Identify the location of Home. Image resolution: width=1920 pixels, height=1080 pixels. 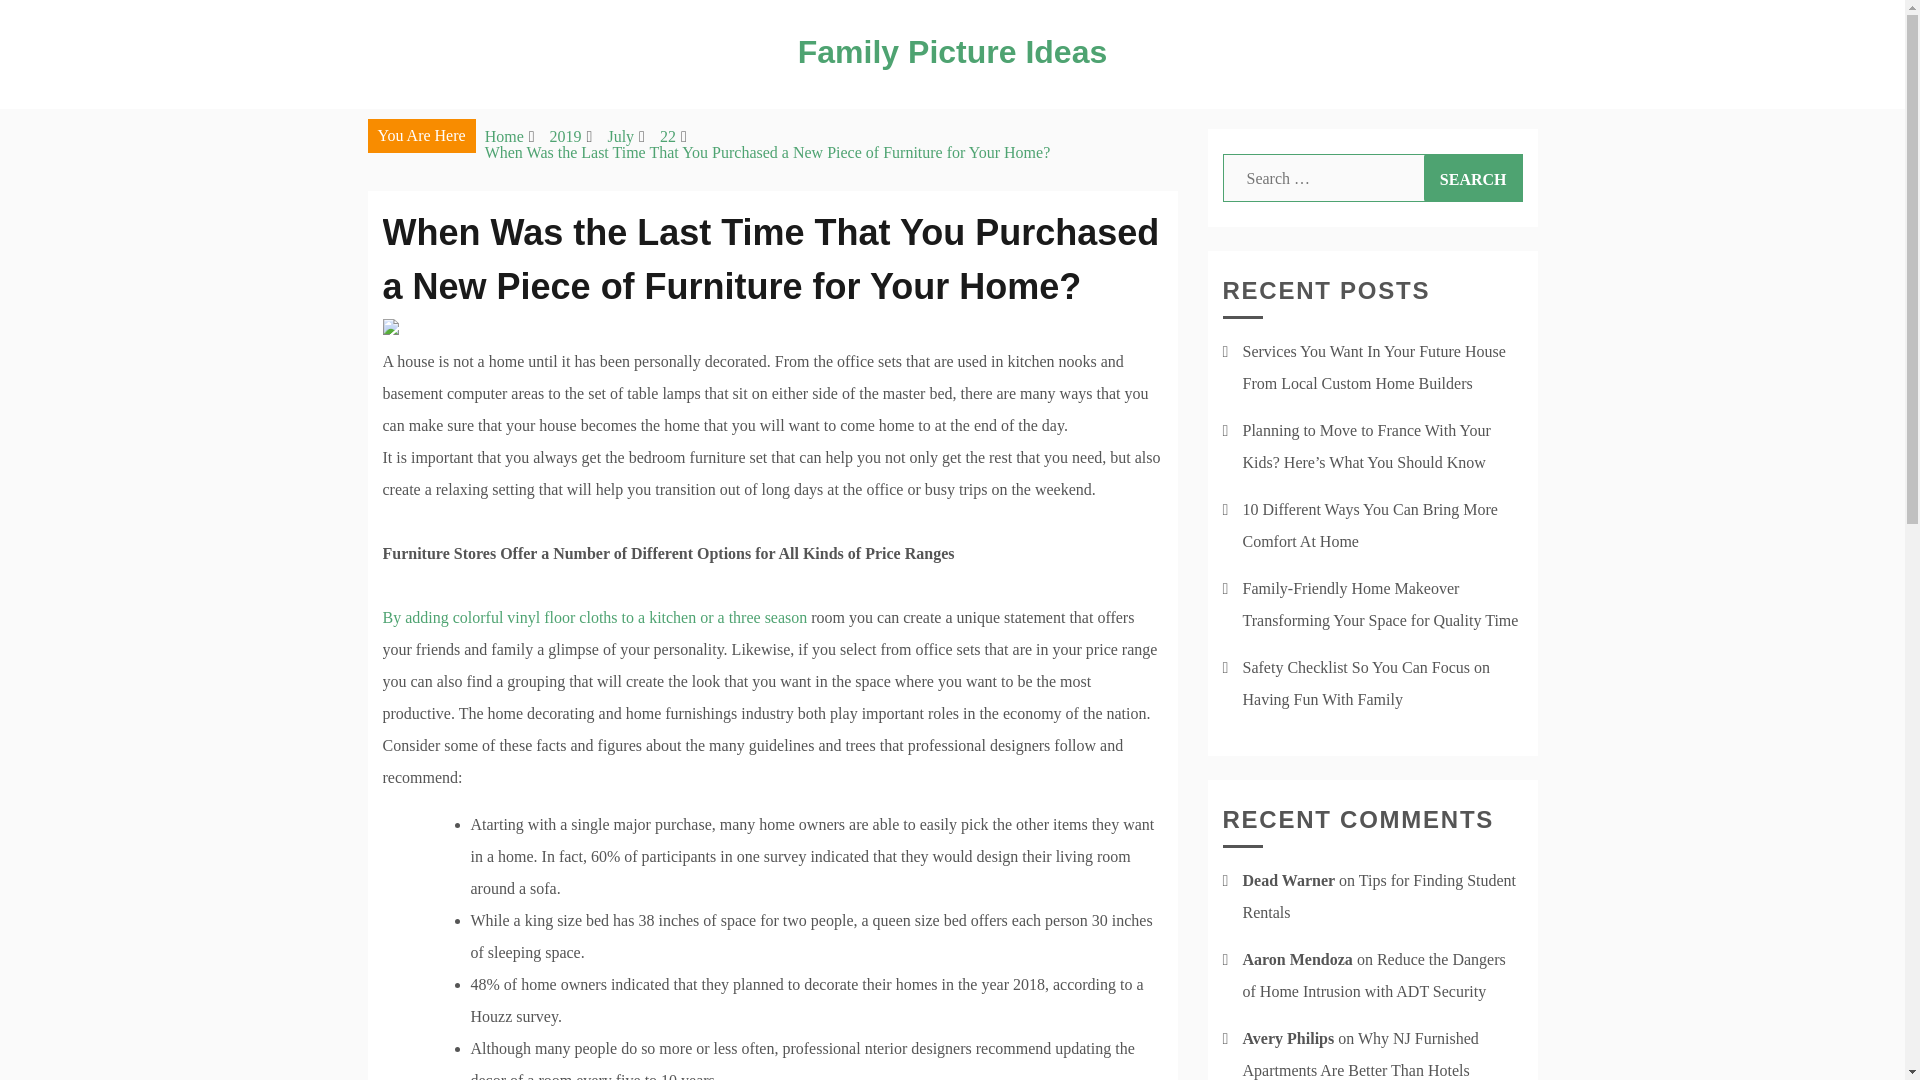
(504, 136).